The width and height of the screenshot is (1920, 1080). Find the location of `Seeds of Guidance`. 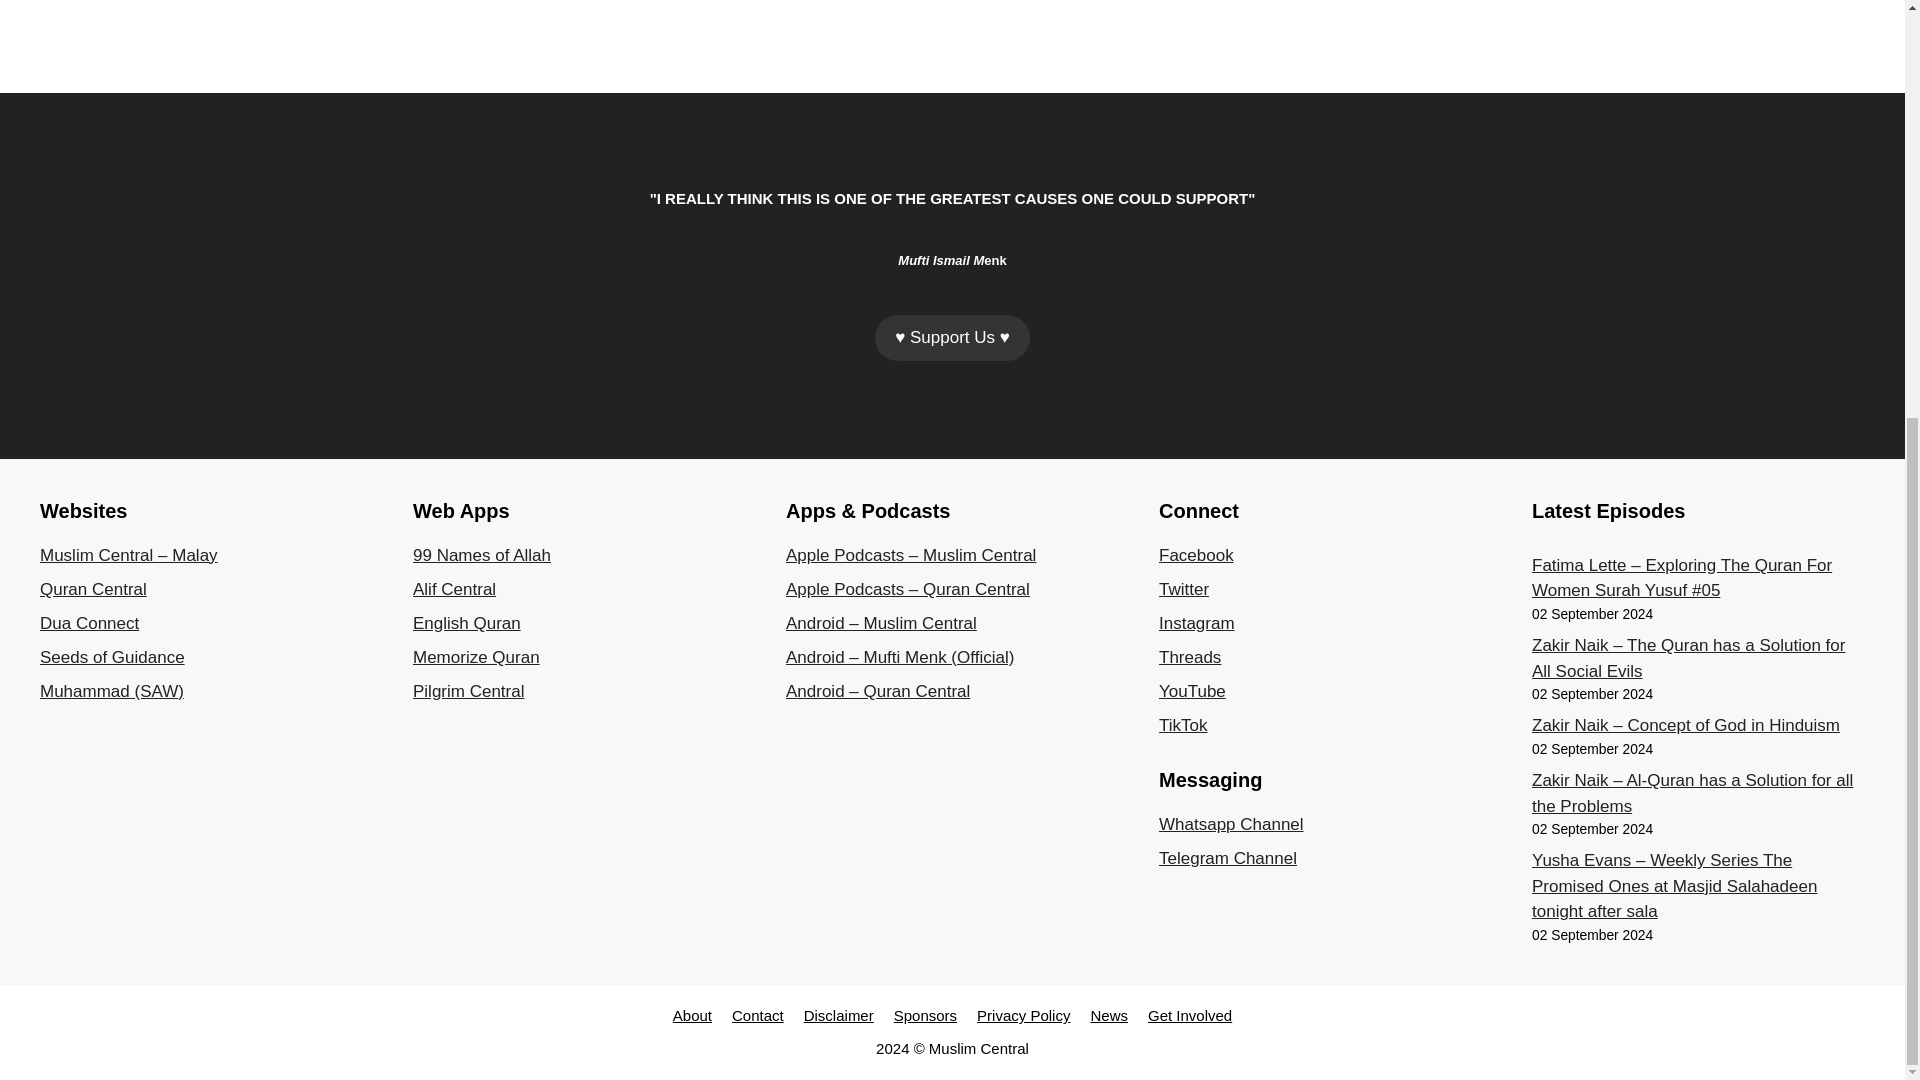

Seeds of Guidance is located at coordinates (112, 658).